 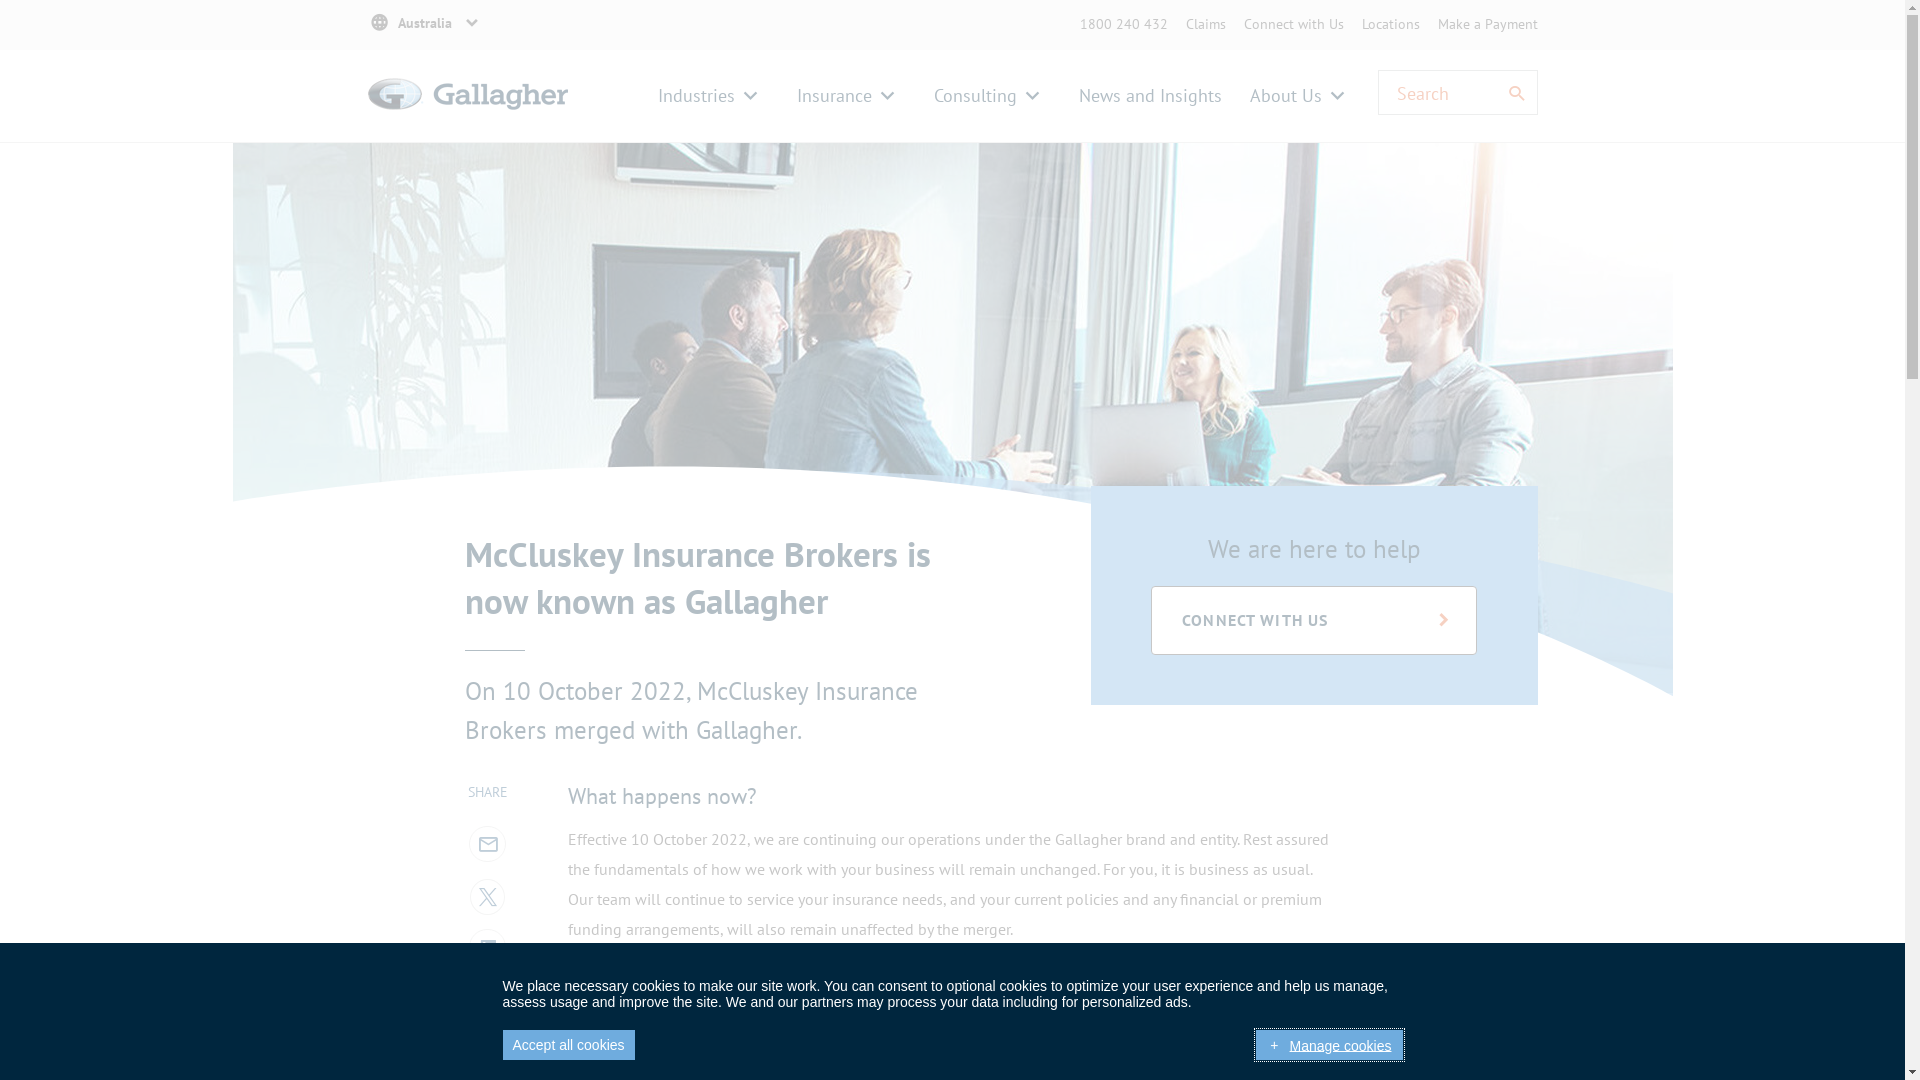 What do you see at coordinates (1294, 24) in the screenshot?
I see `Connect with Us` at bounding box center [1294, 24].